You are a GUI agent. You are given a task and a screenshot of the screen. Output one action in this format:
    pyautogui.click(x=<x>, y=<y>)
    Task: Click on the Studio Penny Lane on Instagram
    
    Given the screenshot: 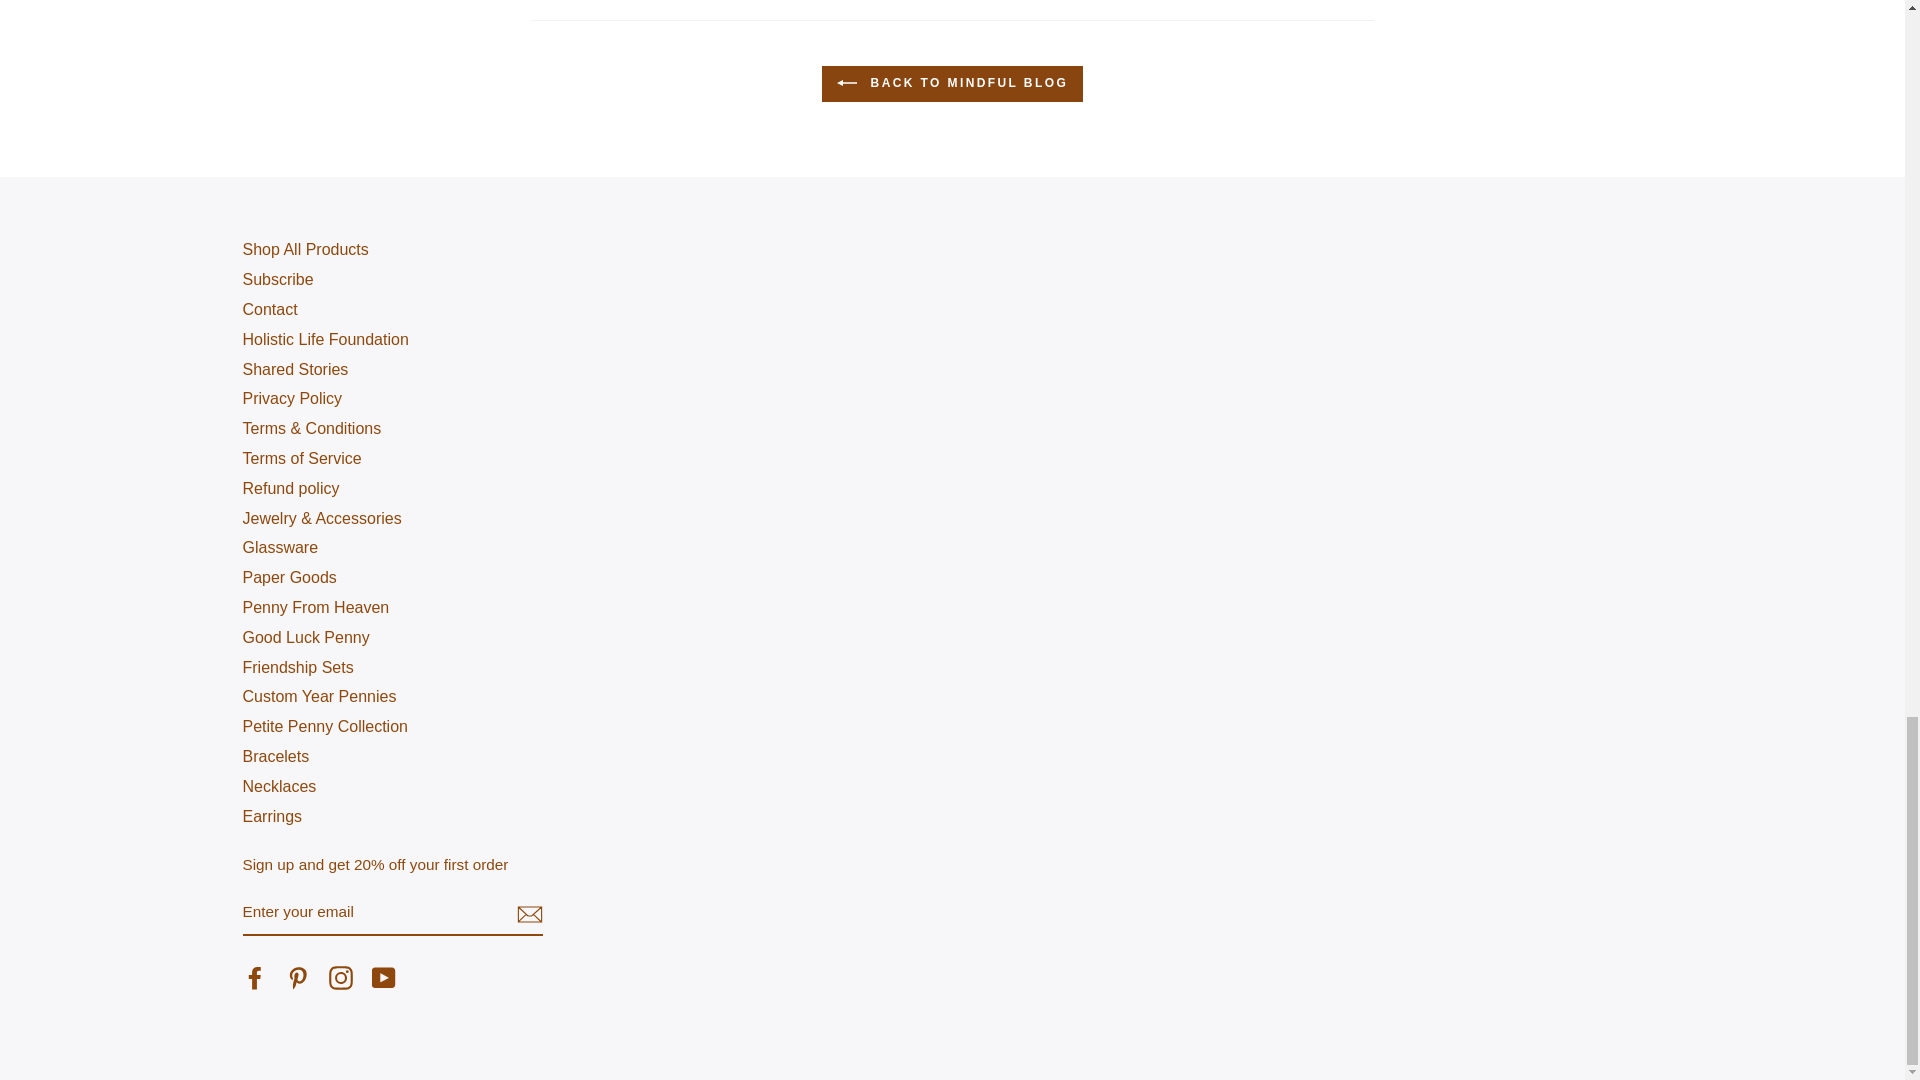 What is the action you would take?
    pyautogui.click(x=340, y=978)
    